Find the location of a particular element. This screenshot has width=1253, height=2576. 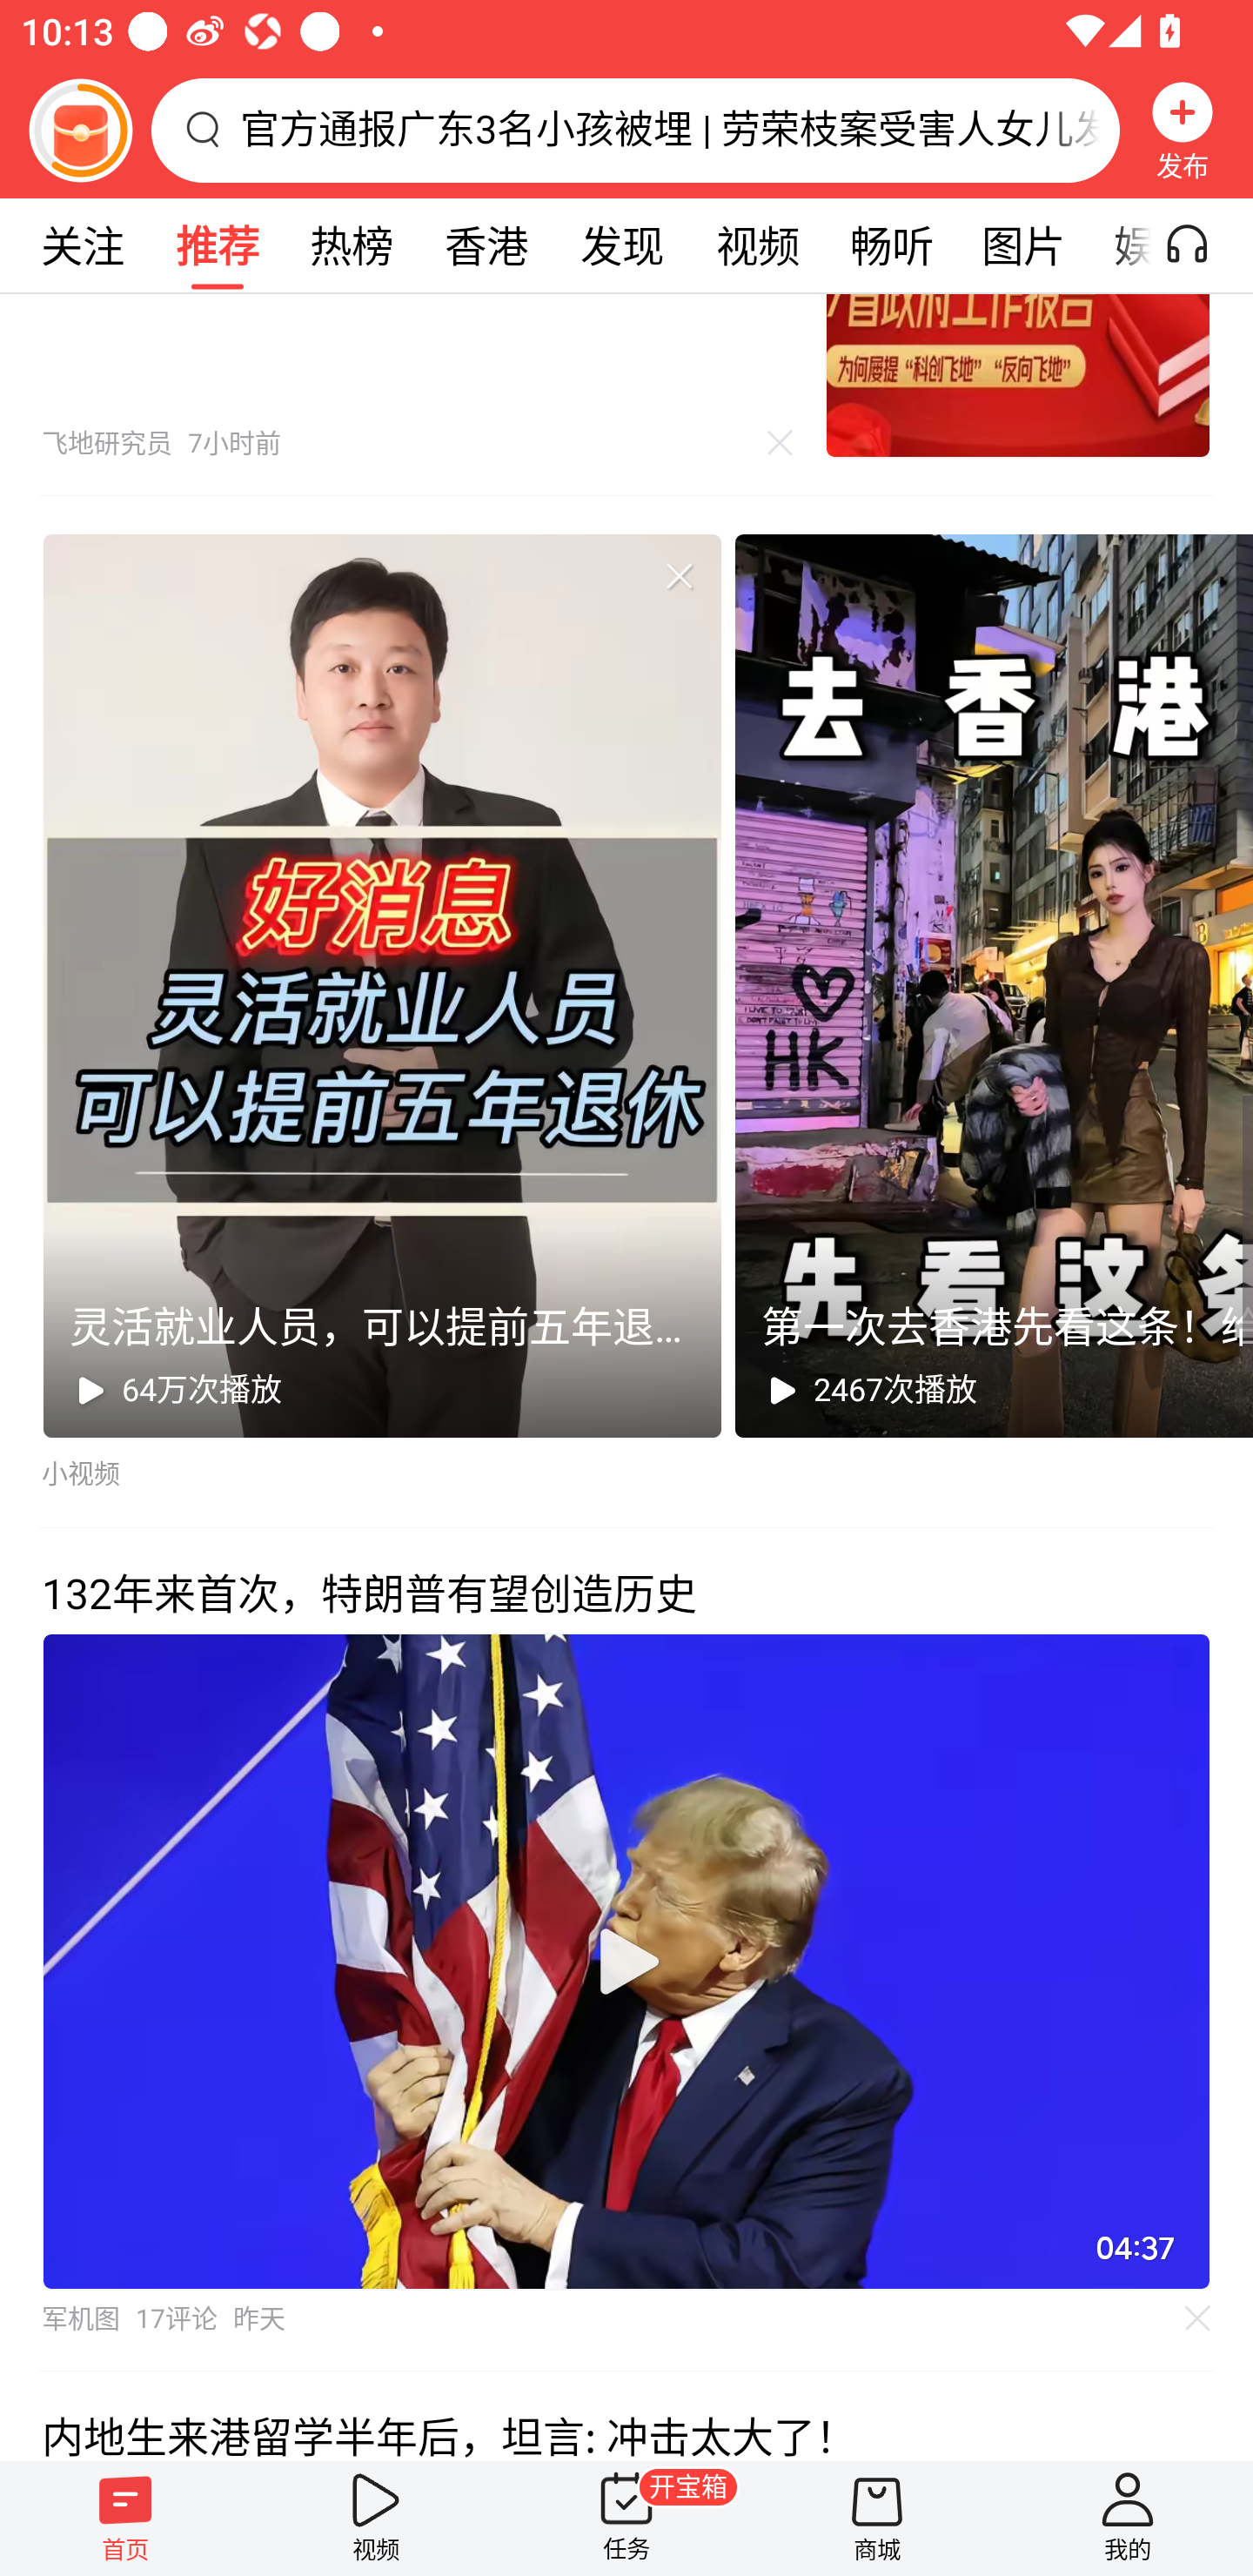

发布 发布，按钮 is located at coordinates (1183, 130).